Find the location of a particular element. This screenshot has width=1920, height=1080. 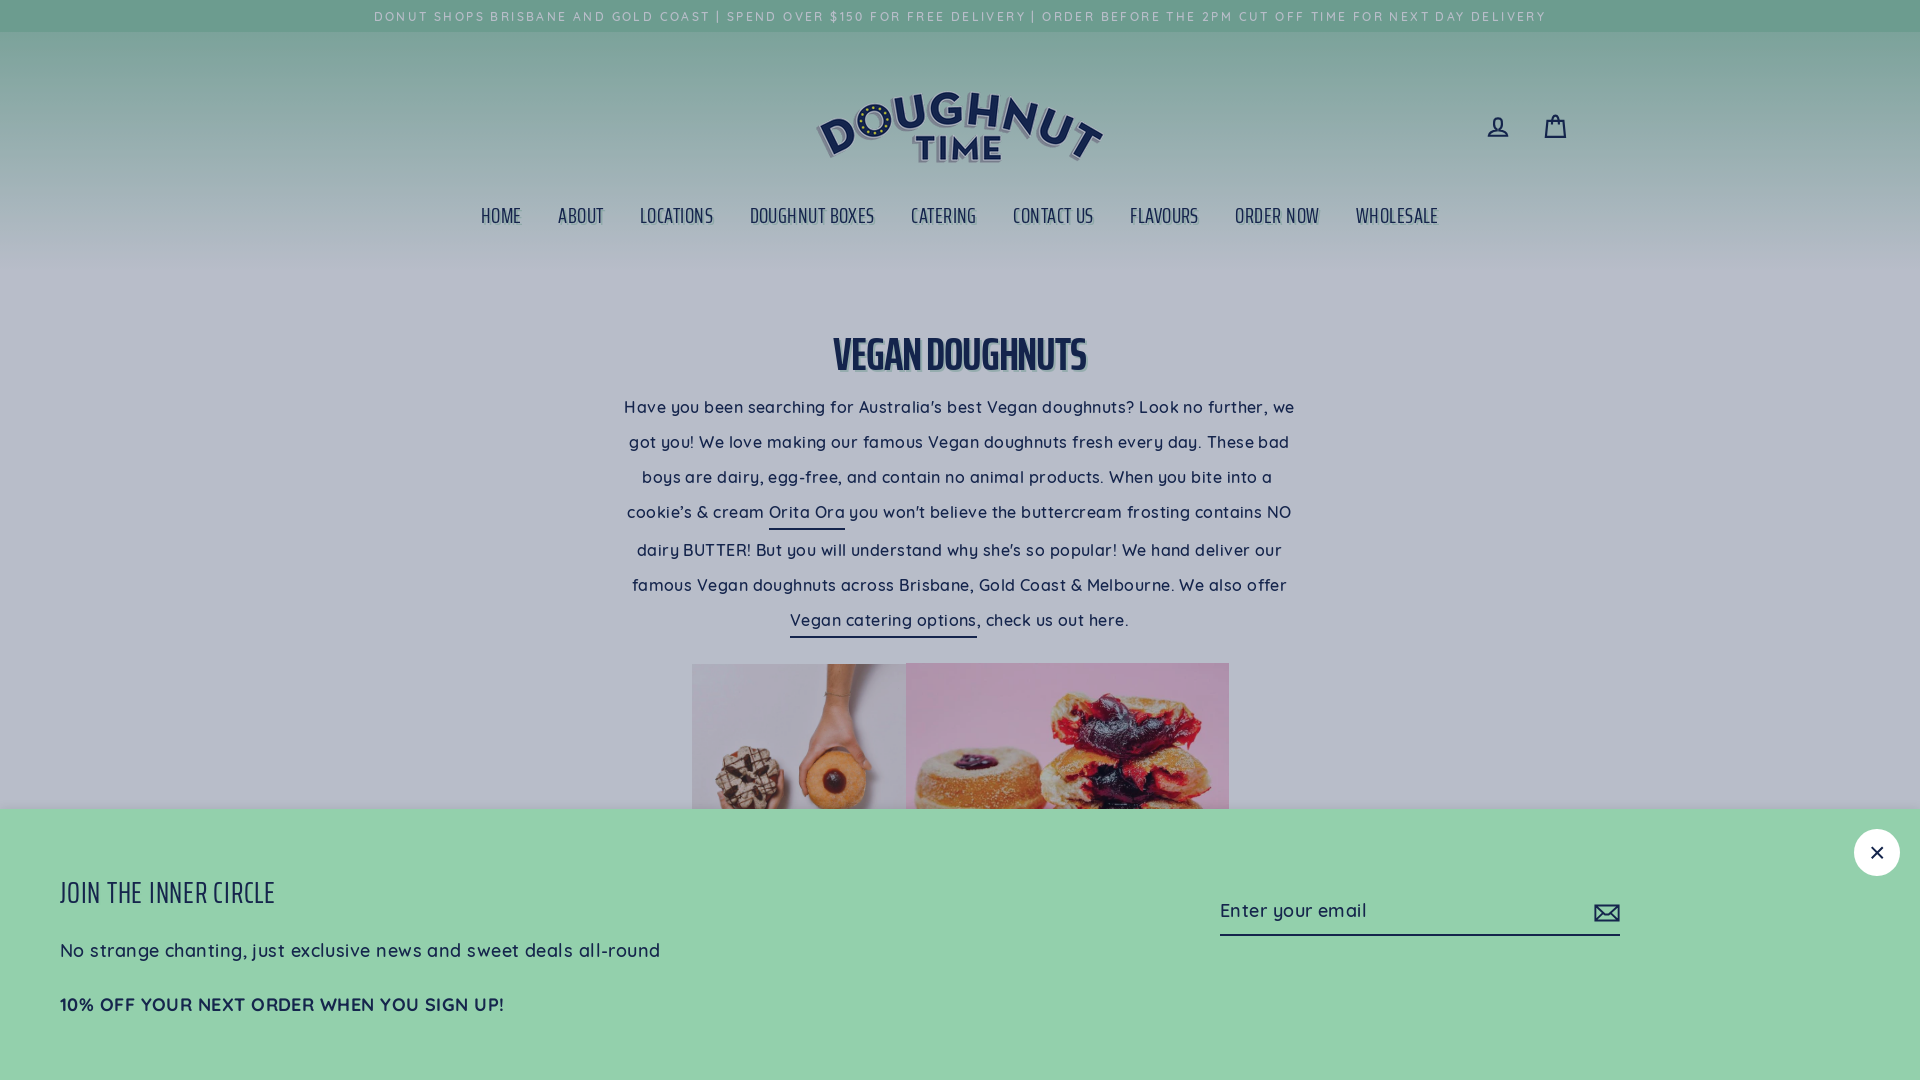

DOUGHNUT BOXES is located at coordinates (812, 216).